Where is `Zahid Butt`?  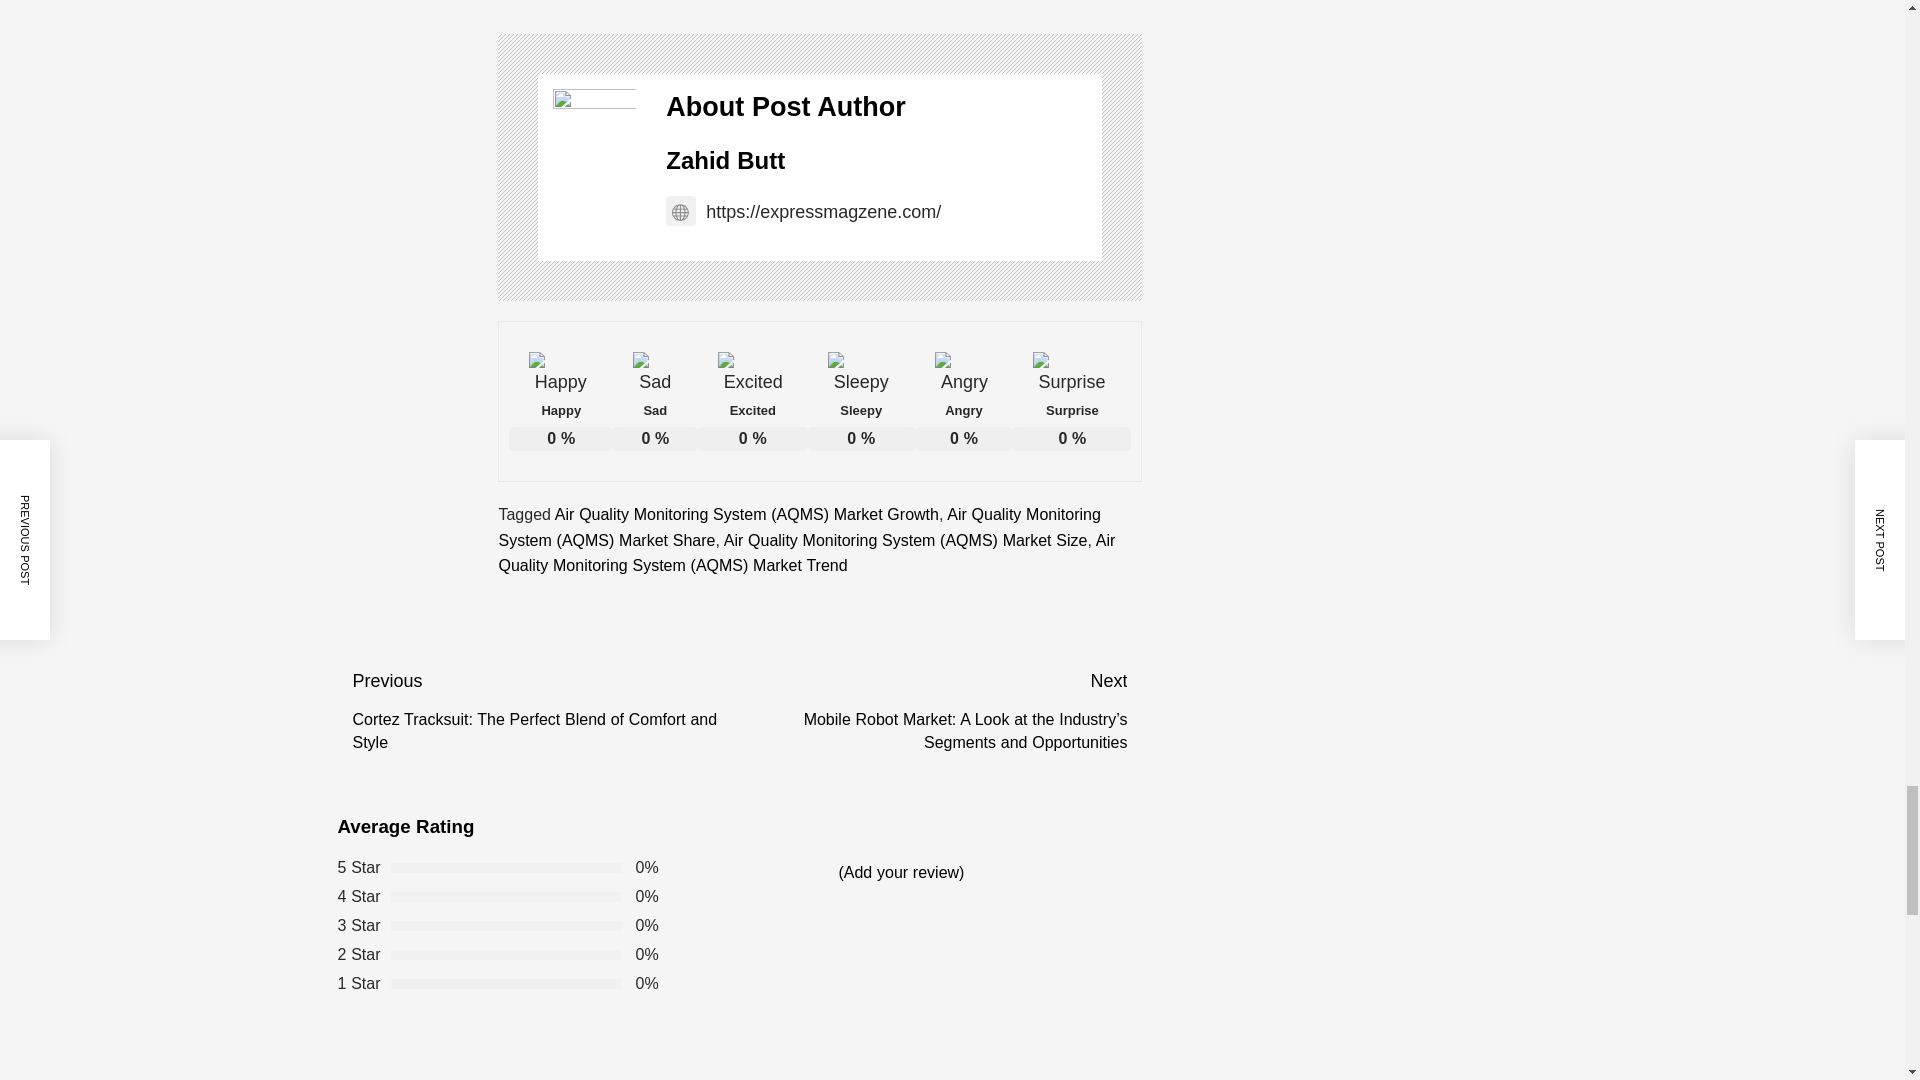
Zahid Butt is located at coordinates (726, 160).